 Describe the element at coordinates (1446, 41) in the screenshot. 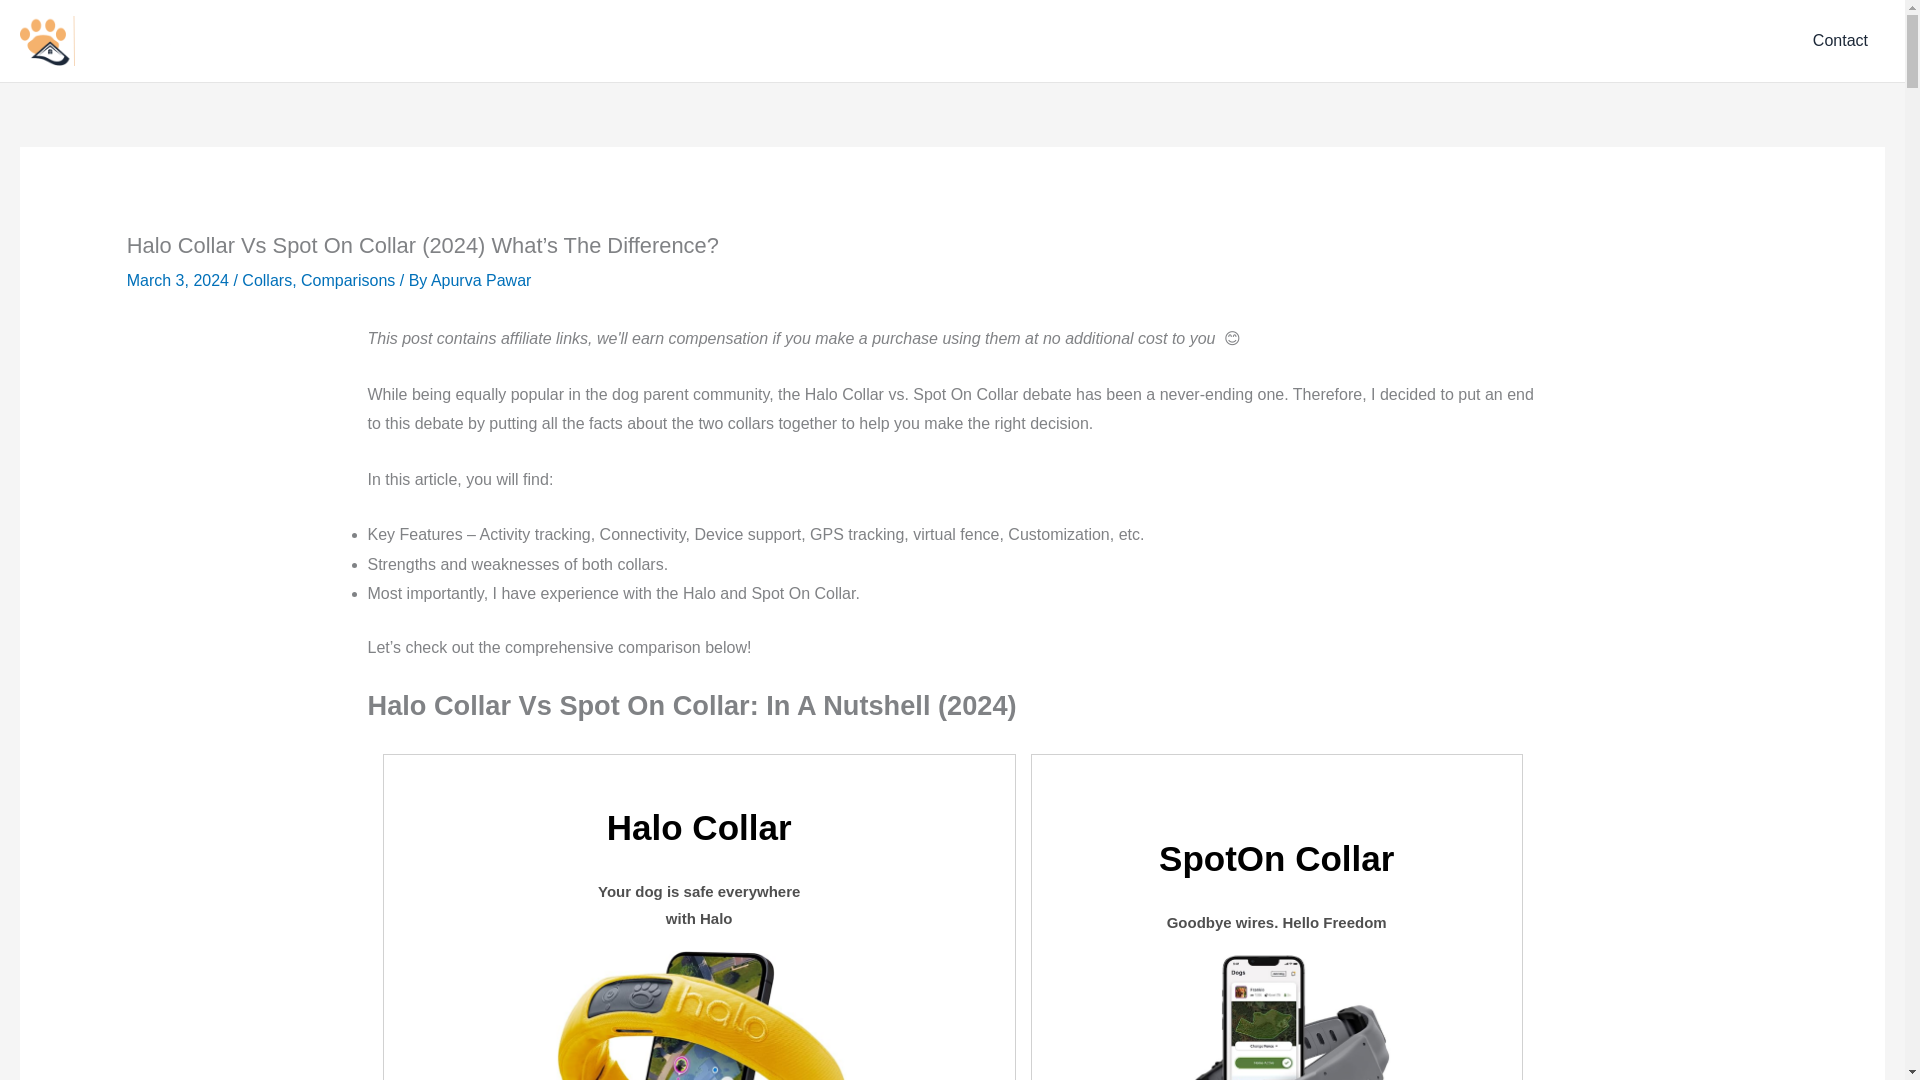

I see `Home` at that location.